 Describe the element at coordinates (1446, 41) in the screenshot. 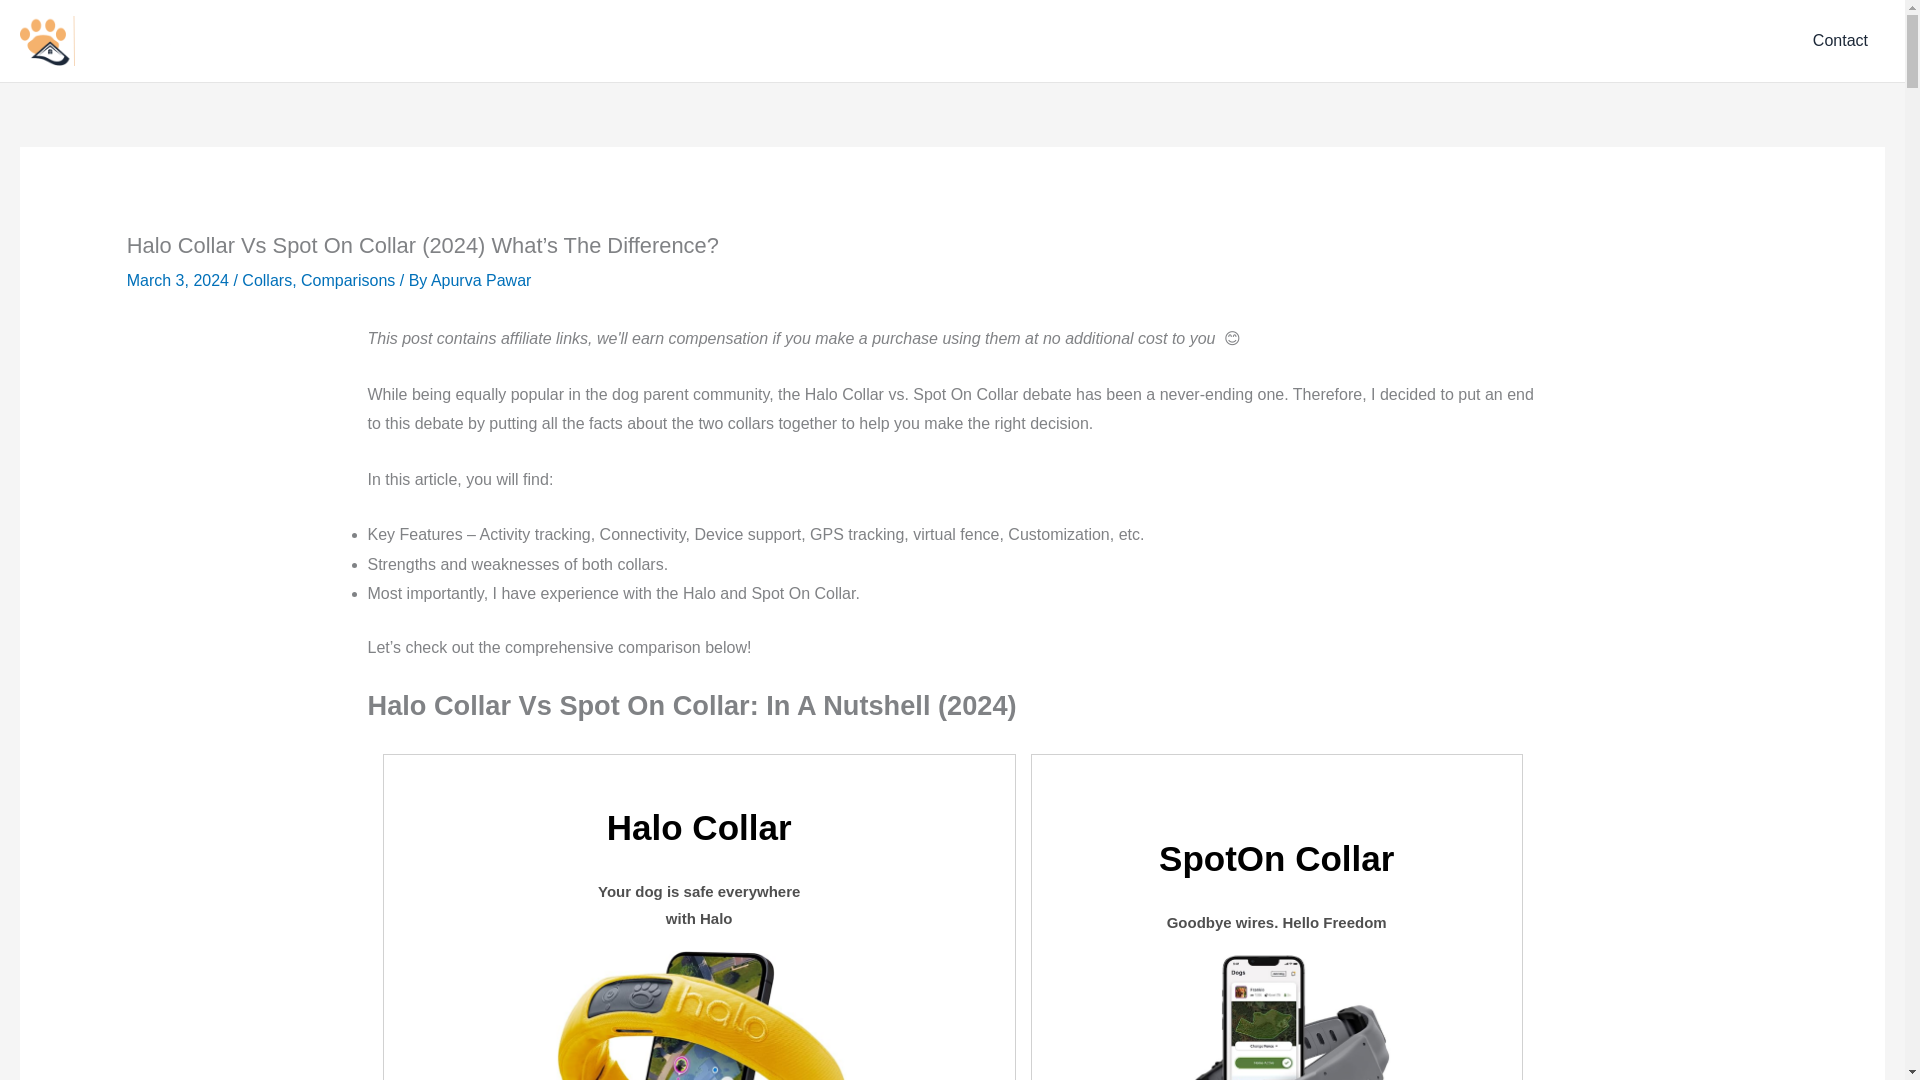

I see `Home` at that location.